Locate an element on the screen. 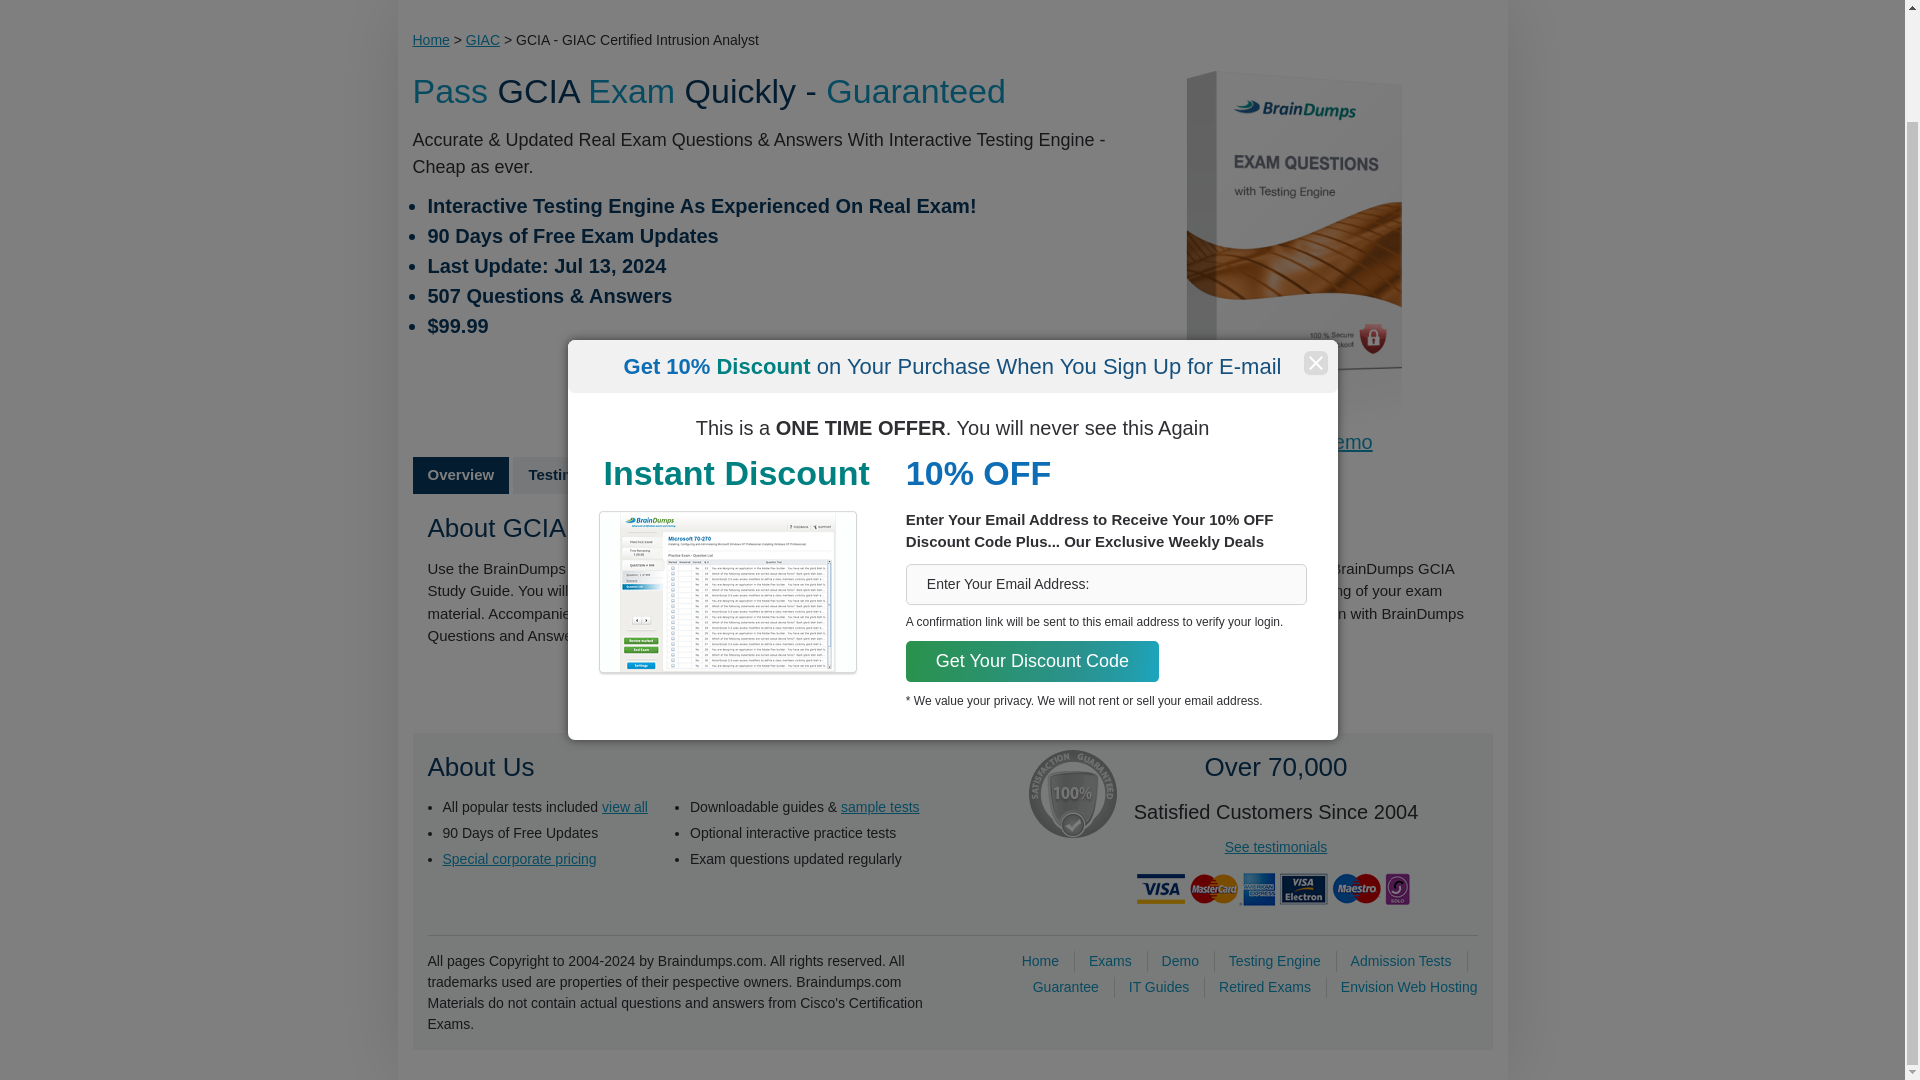 This screenshot has height=1080, width=1920. Buy Now is located at coordinates (766, 376).